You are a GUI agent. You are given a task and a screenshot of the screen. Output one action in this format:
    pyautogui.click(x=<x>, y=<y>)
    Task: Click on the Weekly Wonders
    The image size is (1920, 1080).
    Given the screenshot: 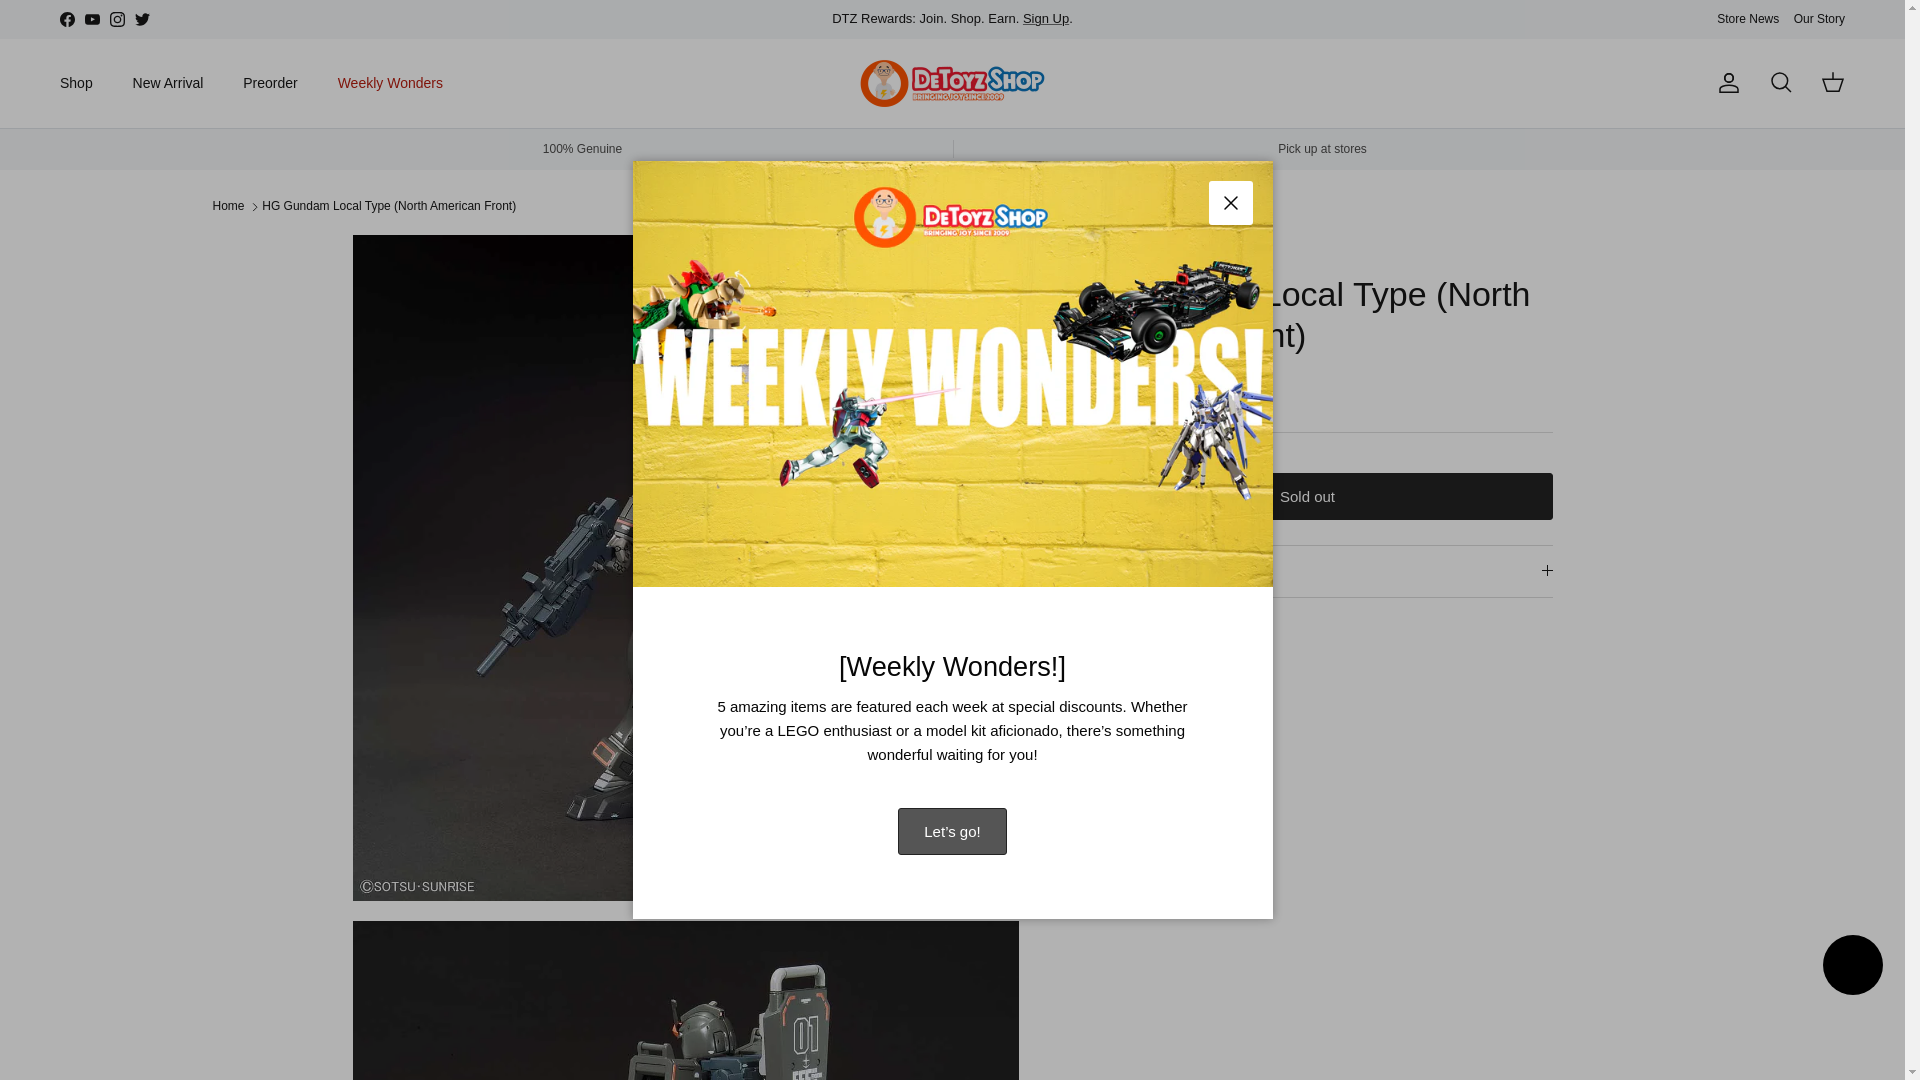 What is the action you would take?
    pyautogui.click(x=390, y=82)
    